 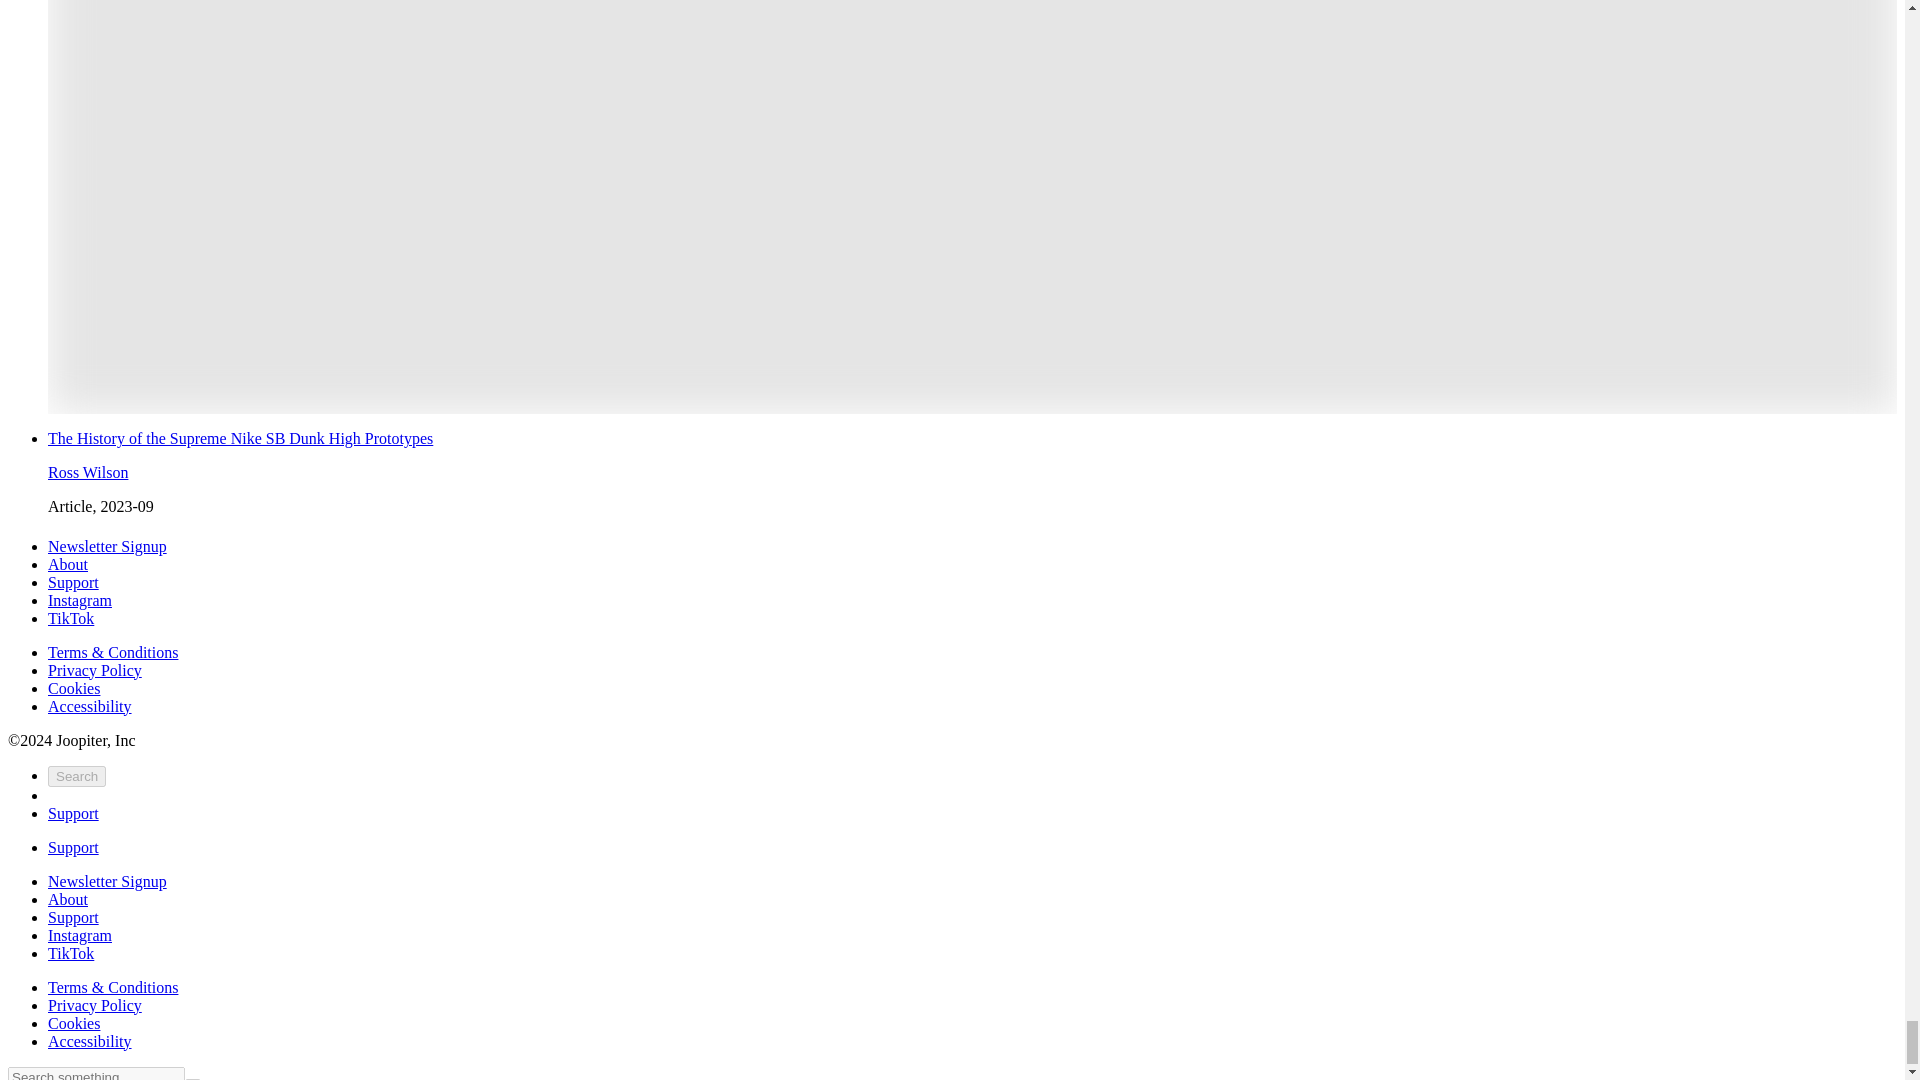 I want to click on Support, so click(x=74, y=812).